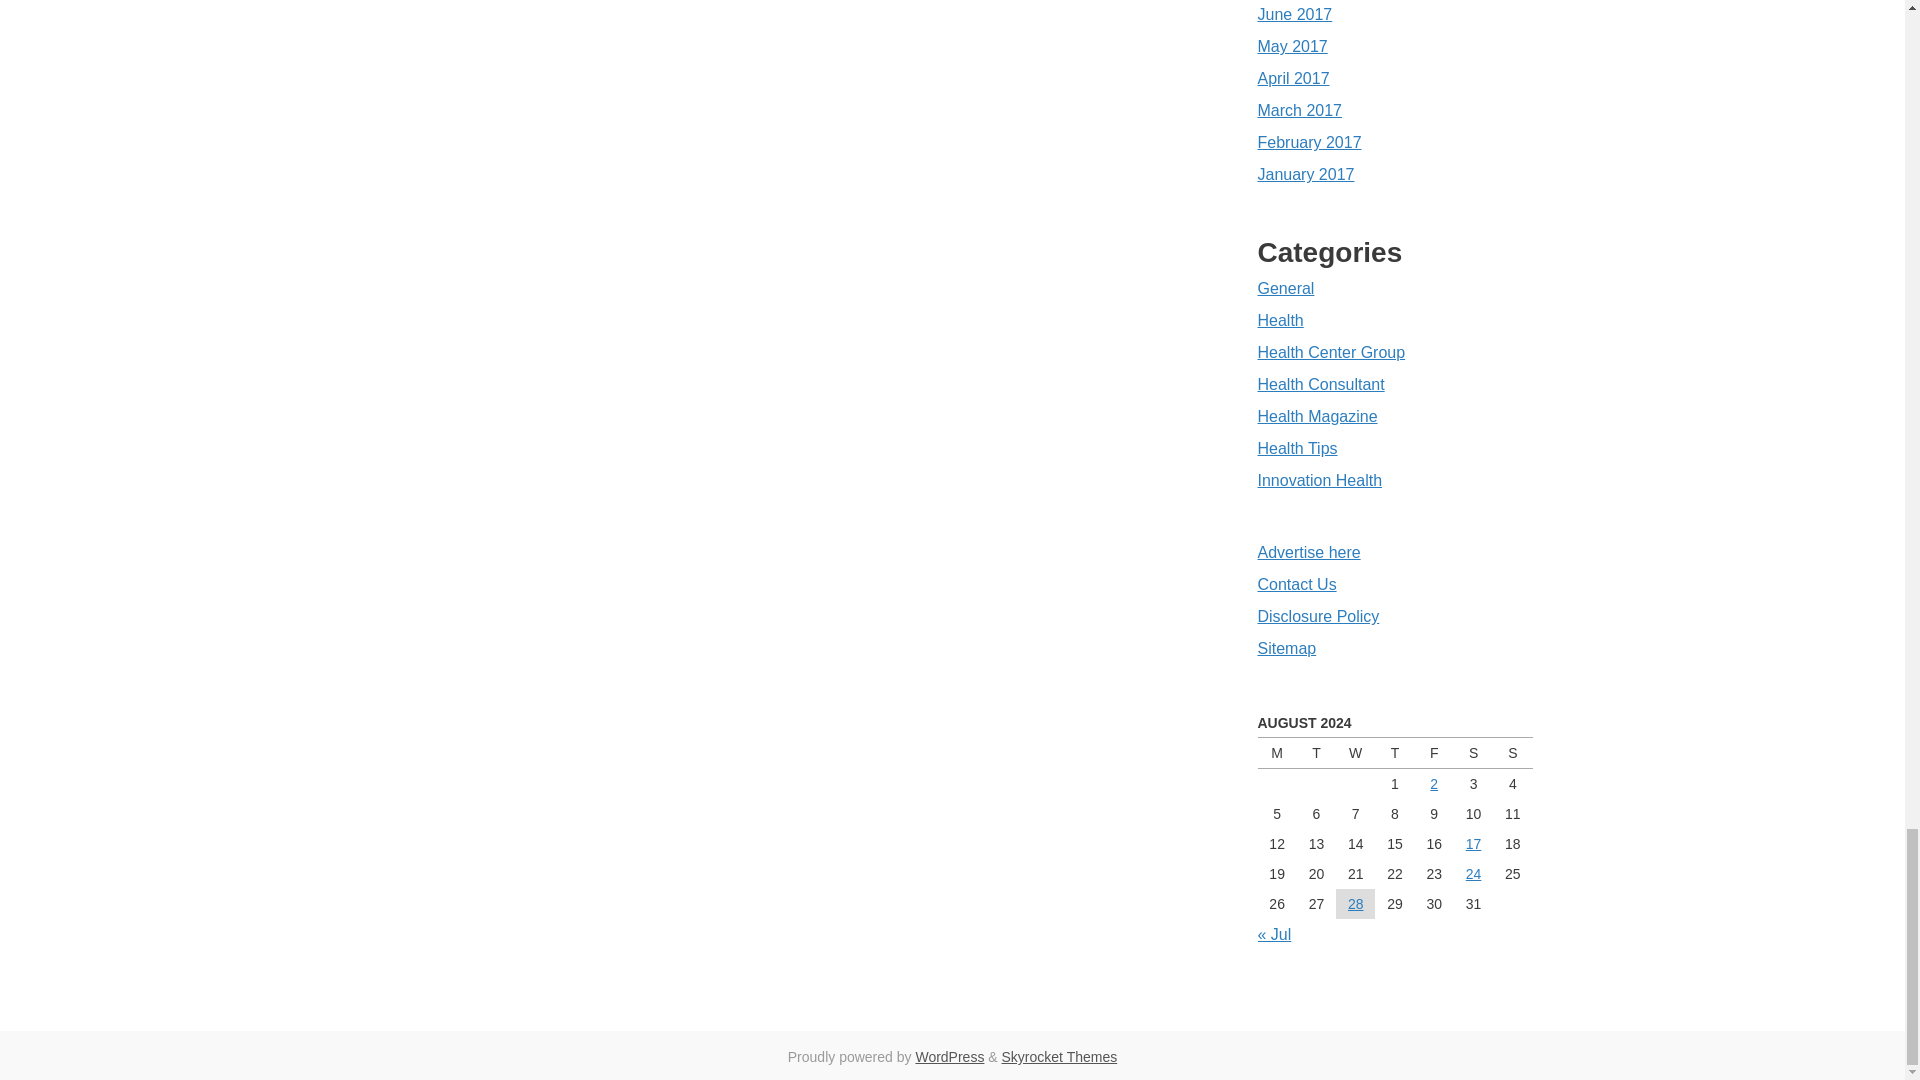  I want to click on Semantic Personal Publishing Platform, so click(949, 1056).